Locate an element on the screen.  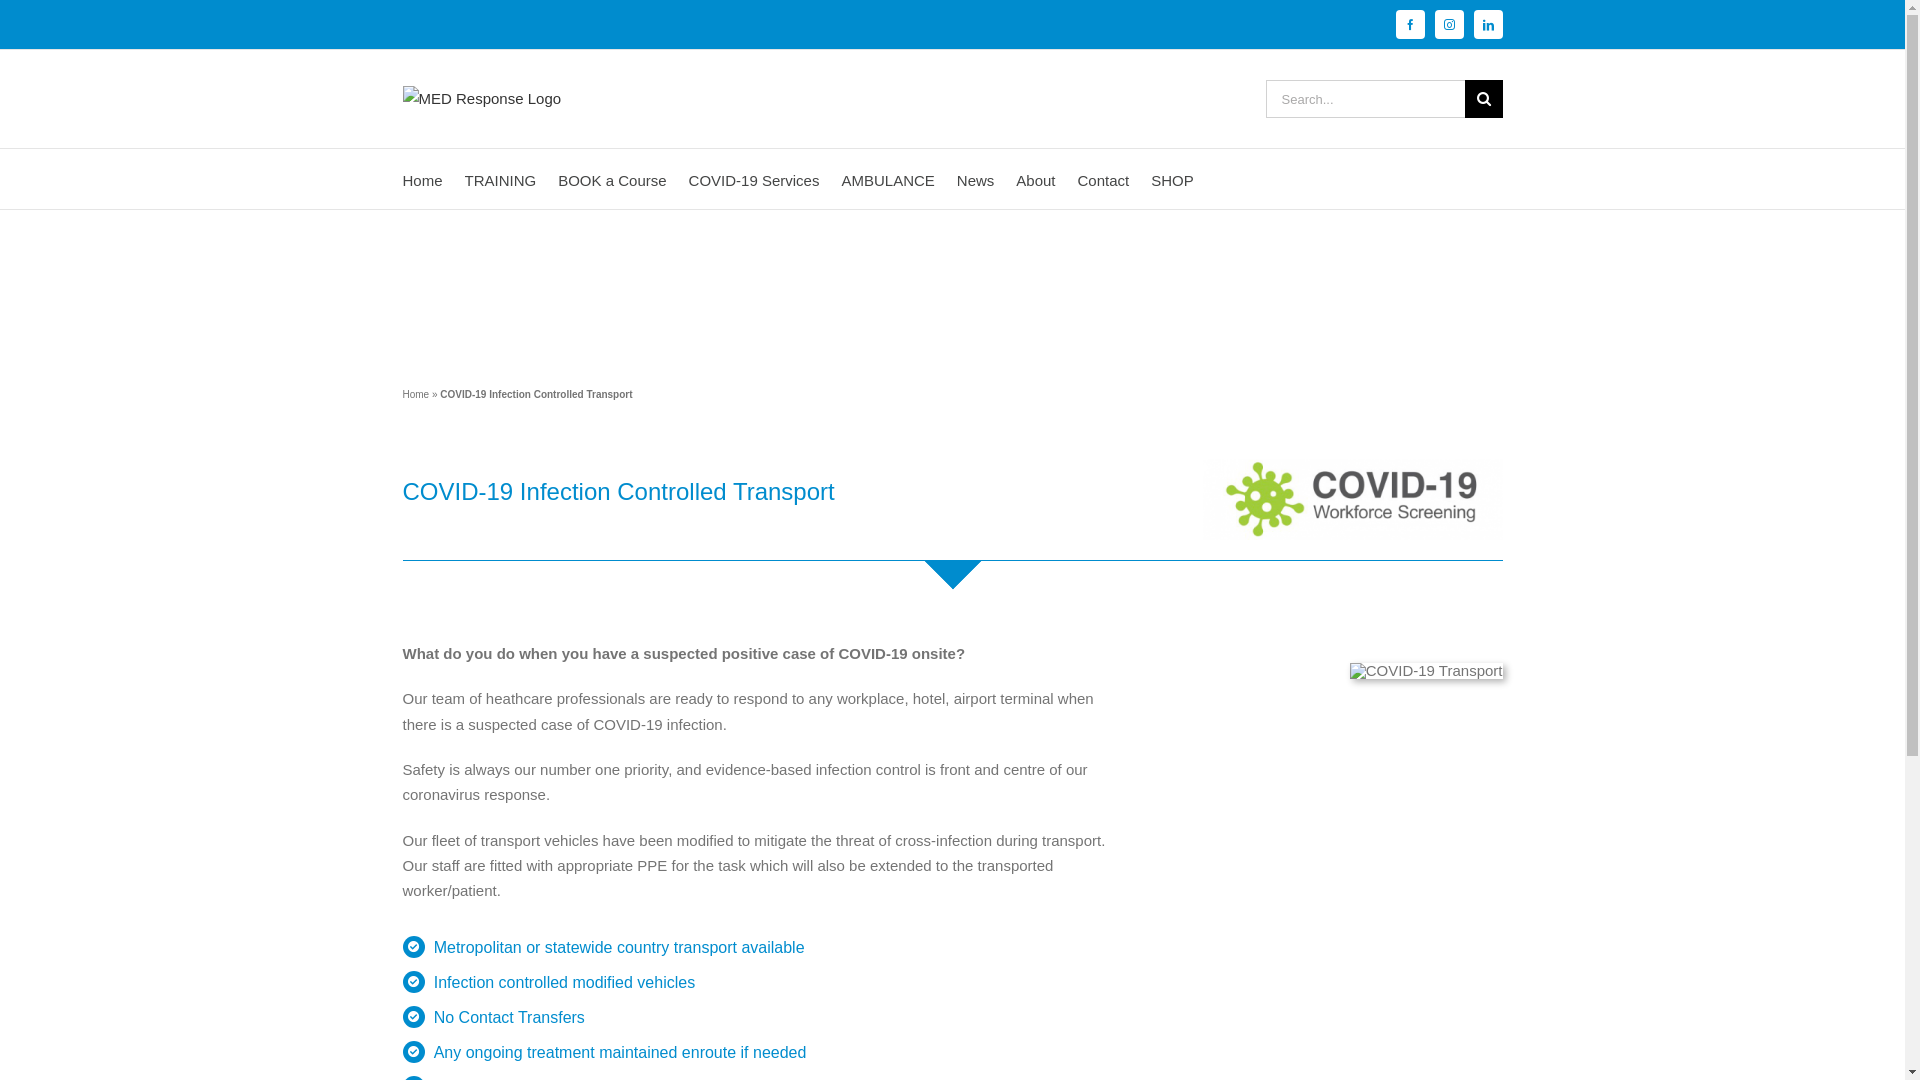
Facebook is located at coordinates (1410, 24).